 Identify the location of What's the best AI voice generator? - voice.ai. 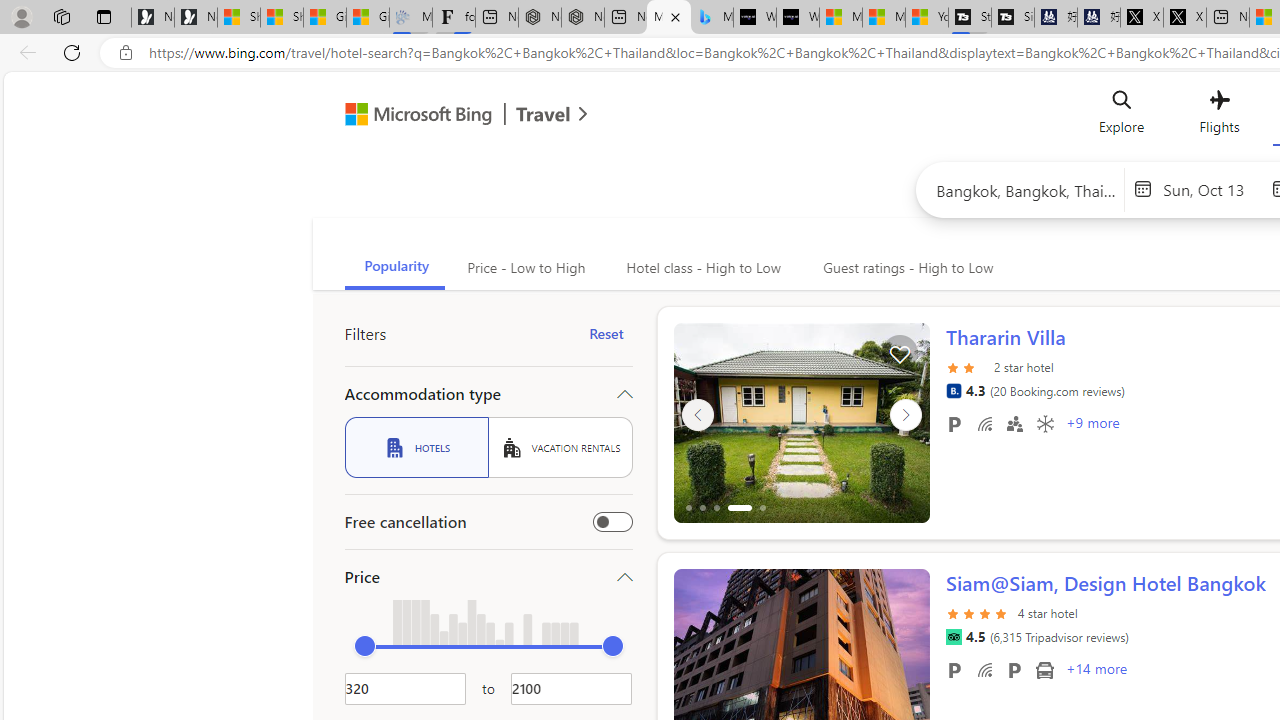
(798, 18).